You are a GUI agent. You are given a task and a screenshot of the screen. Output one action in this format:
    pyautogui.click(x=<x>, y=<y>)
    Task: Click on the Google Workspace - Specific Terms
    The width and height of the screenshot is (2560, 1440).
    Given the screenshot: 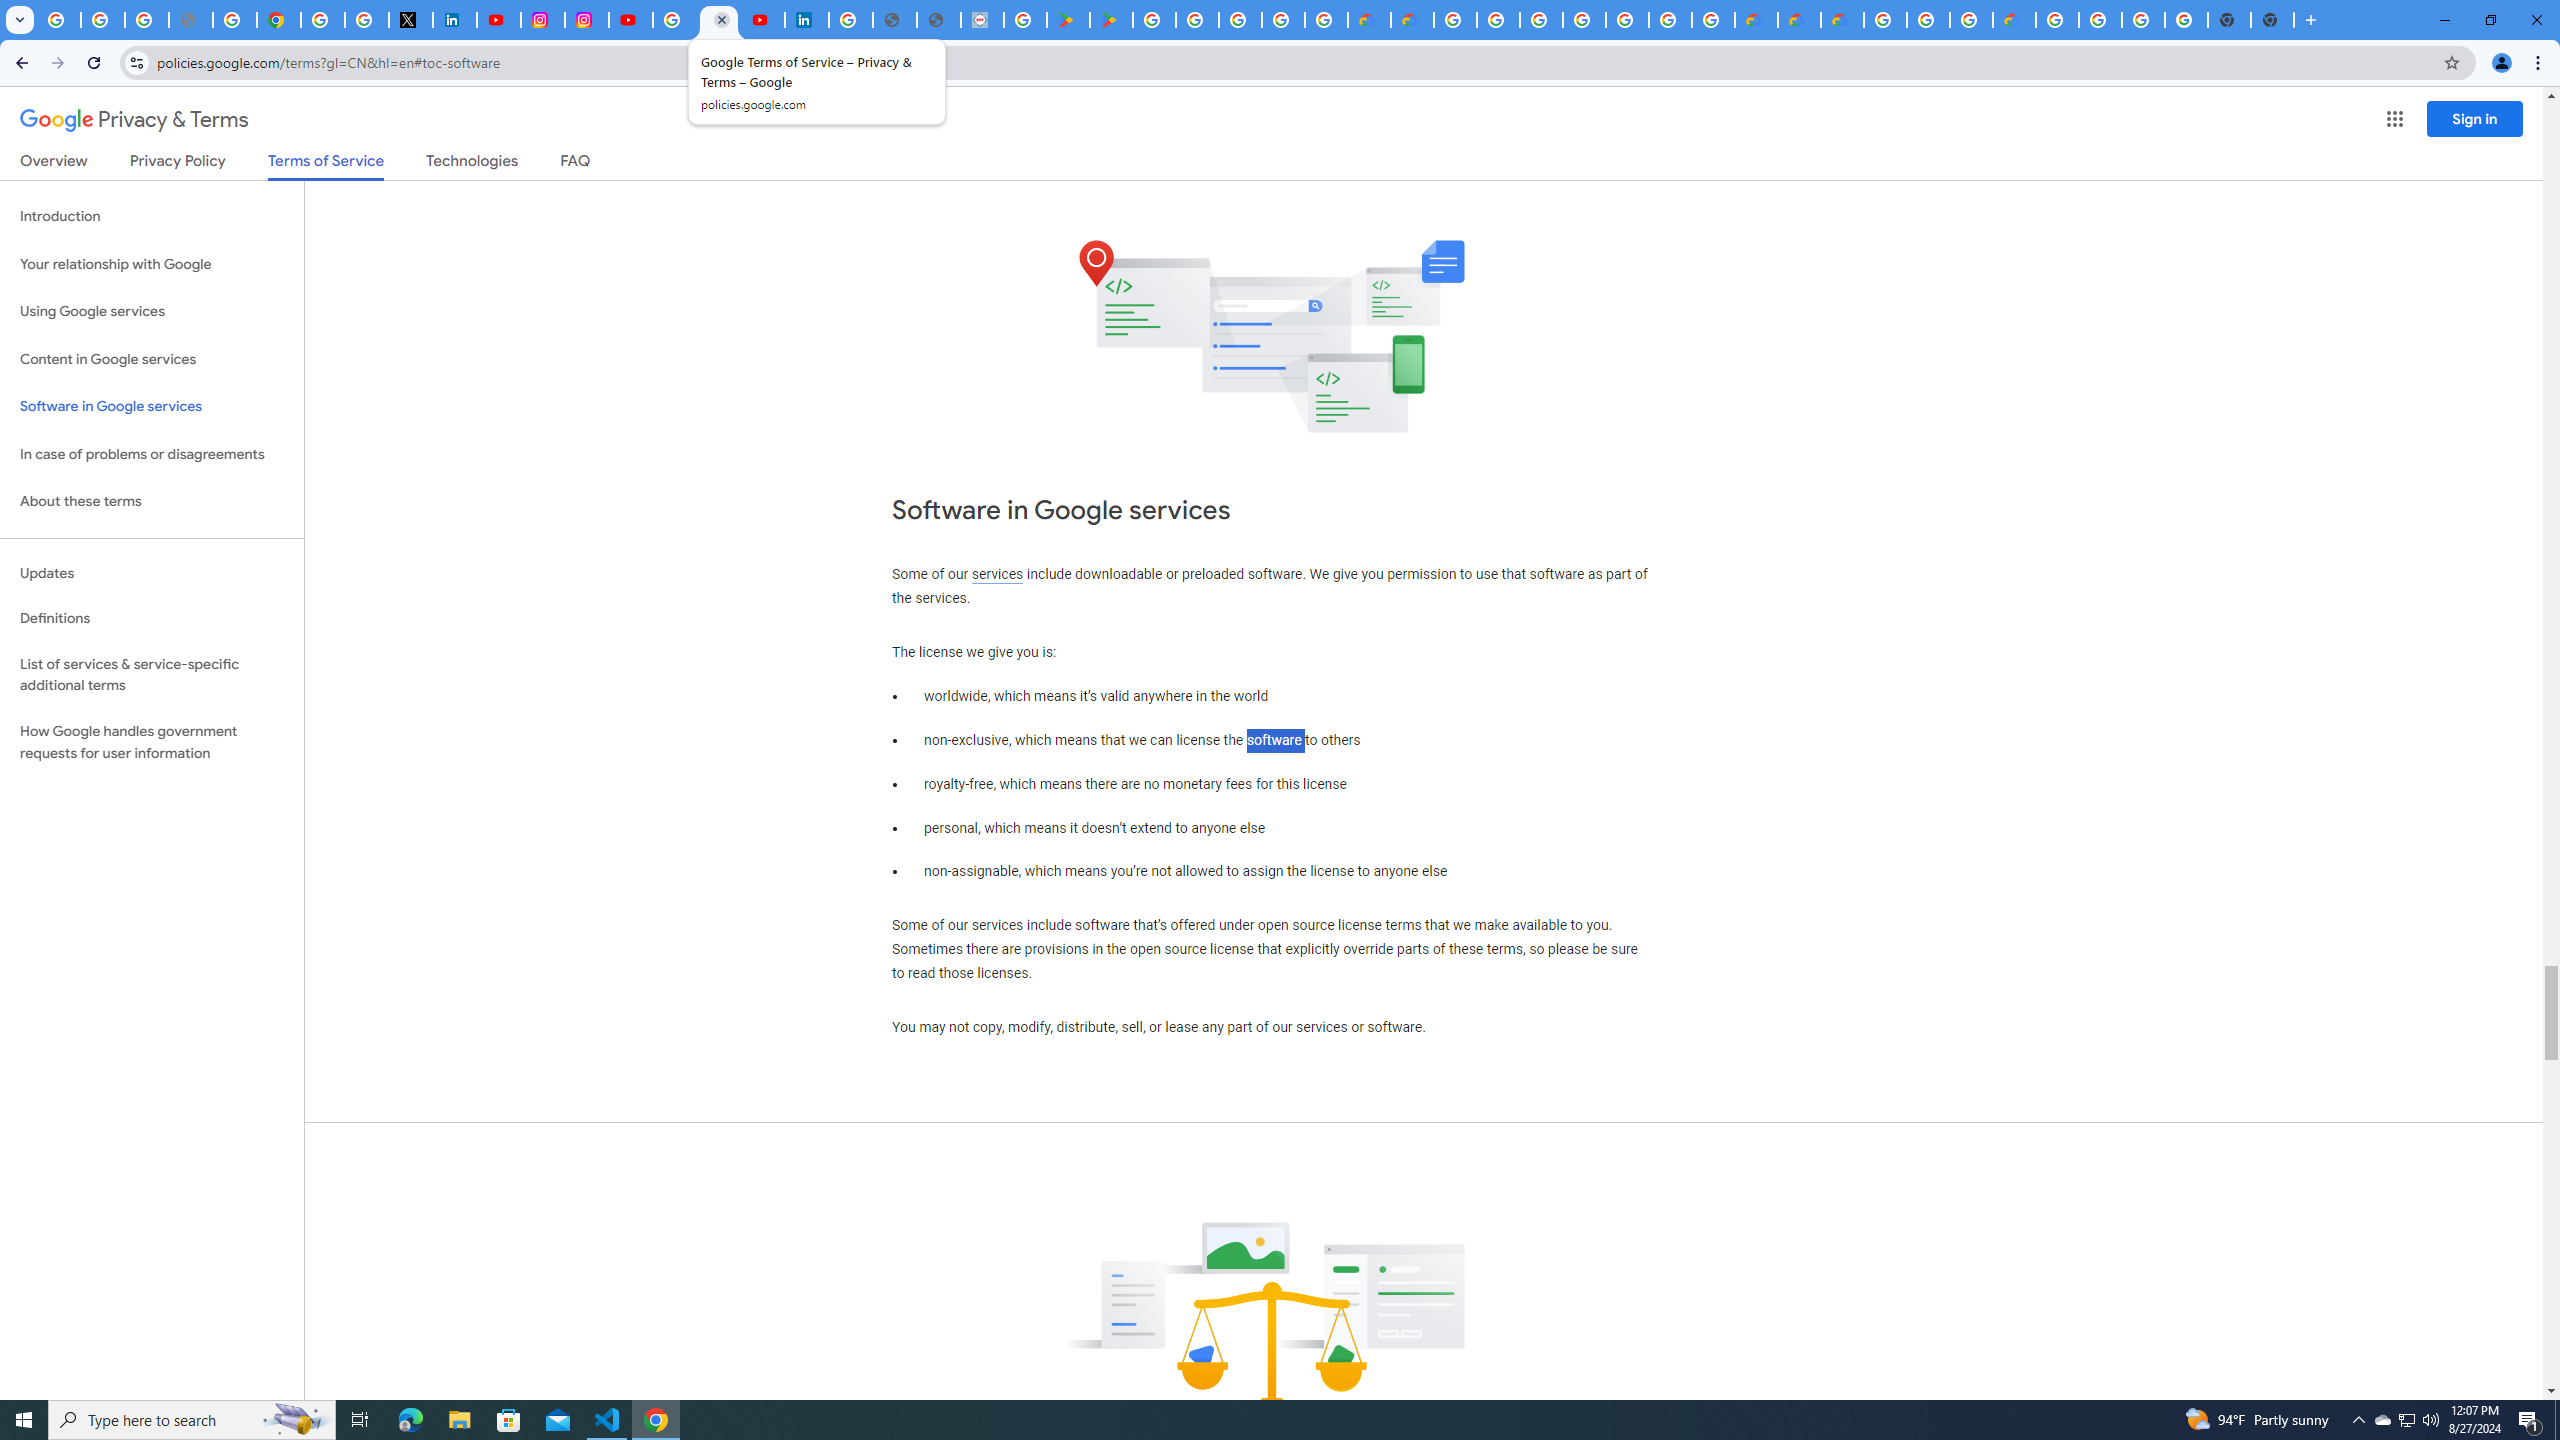 What is the action you would take?
    pyautogui.click(x=1326, y=20)
    